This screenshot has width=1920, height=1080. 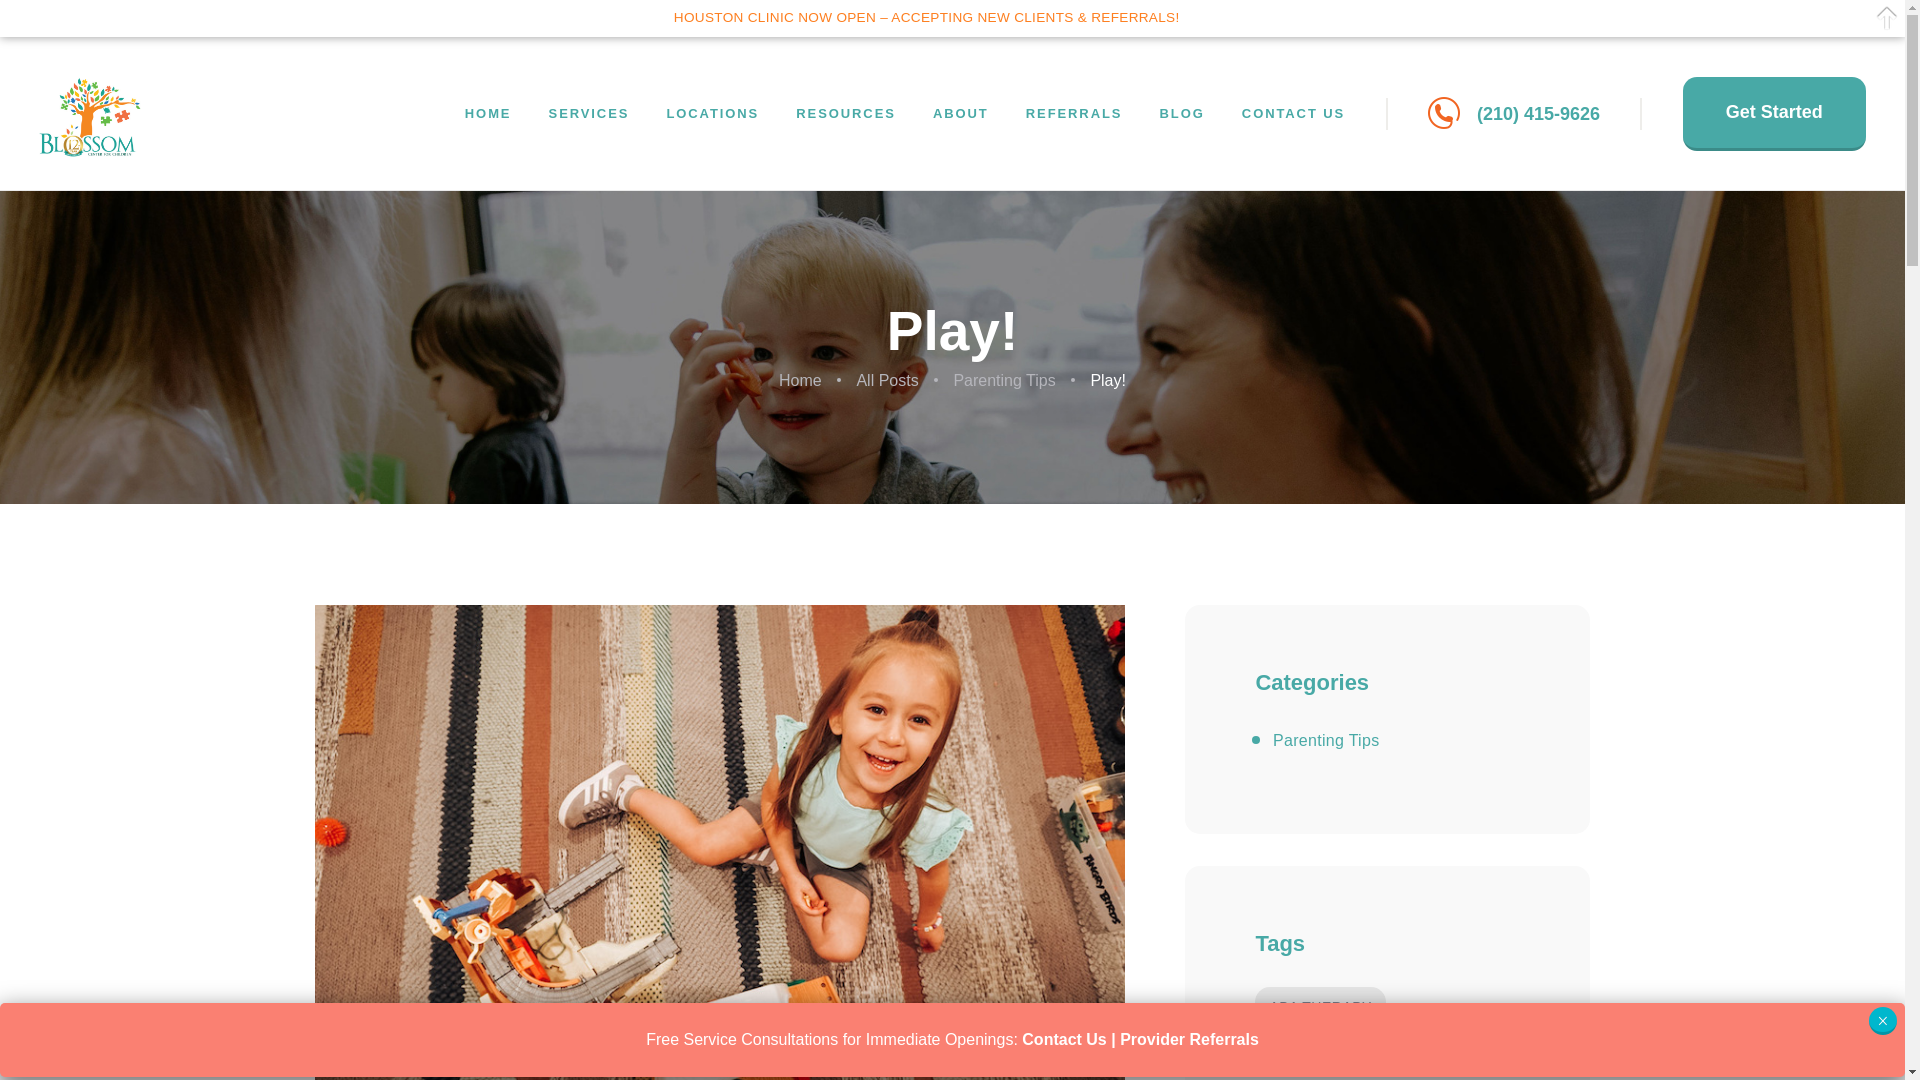 I want to click on CONTACT US, so click(x=1293, y=114).